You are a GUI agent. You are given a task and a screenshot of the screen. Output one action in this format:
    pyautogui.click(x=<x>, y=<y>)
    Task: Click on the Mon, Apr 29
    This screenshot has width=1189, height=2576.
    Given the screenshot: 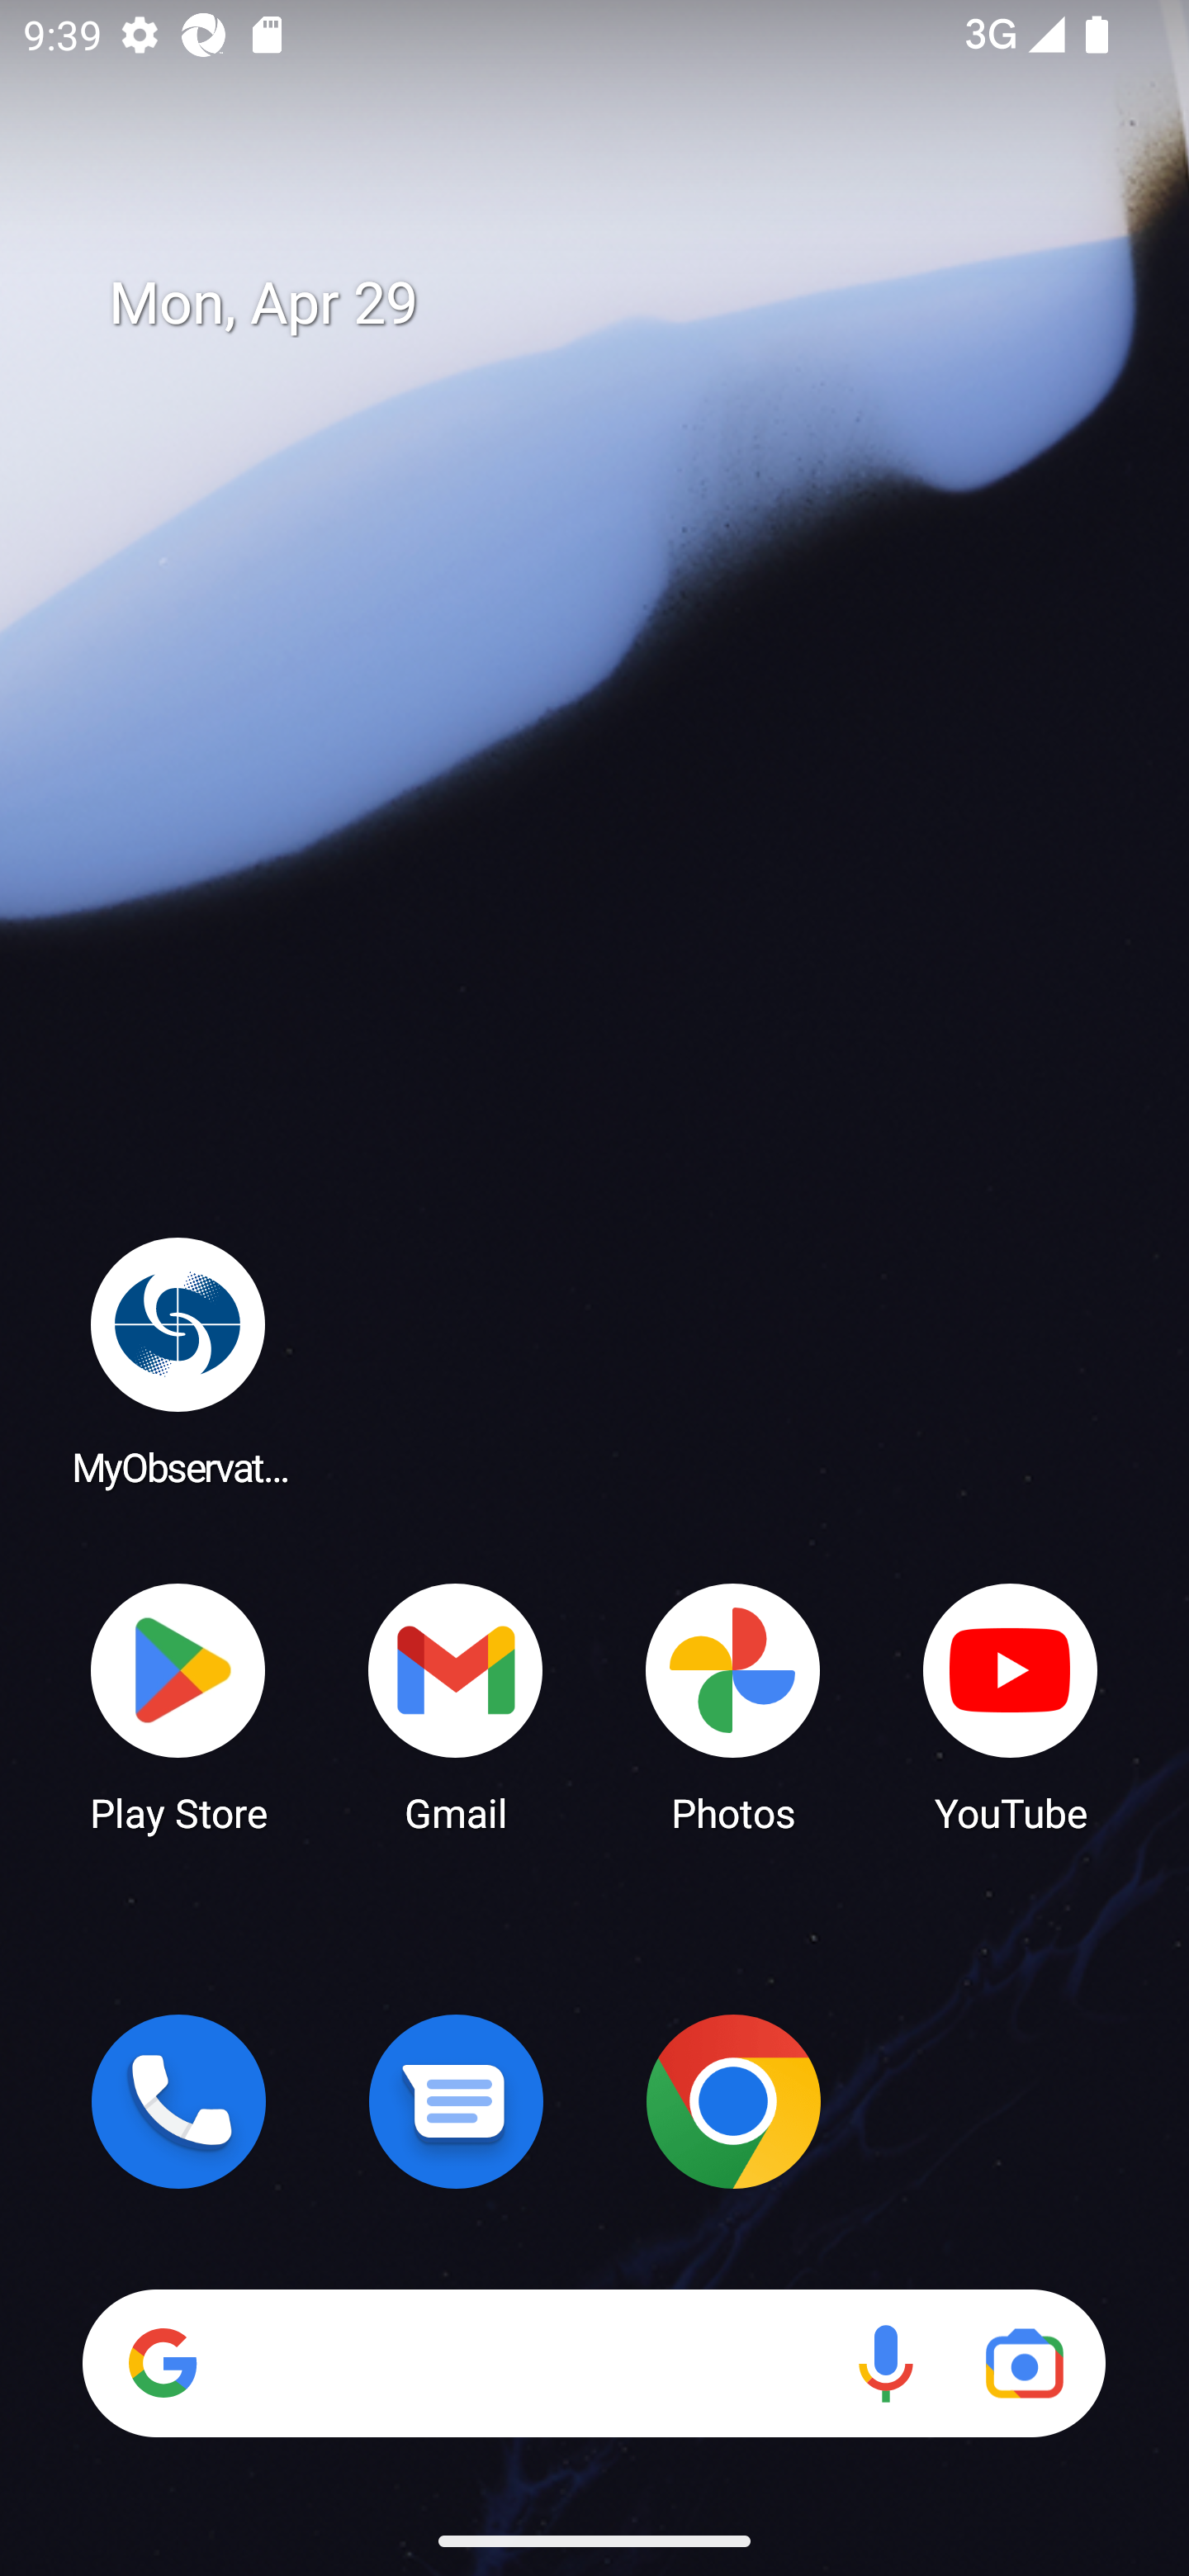 What is the action you would take?
    pyautogui.click(x=618, y=304)
    